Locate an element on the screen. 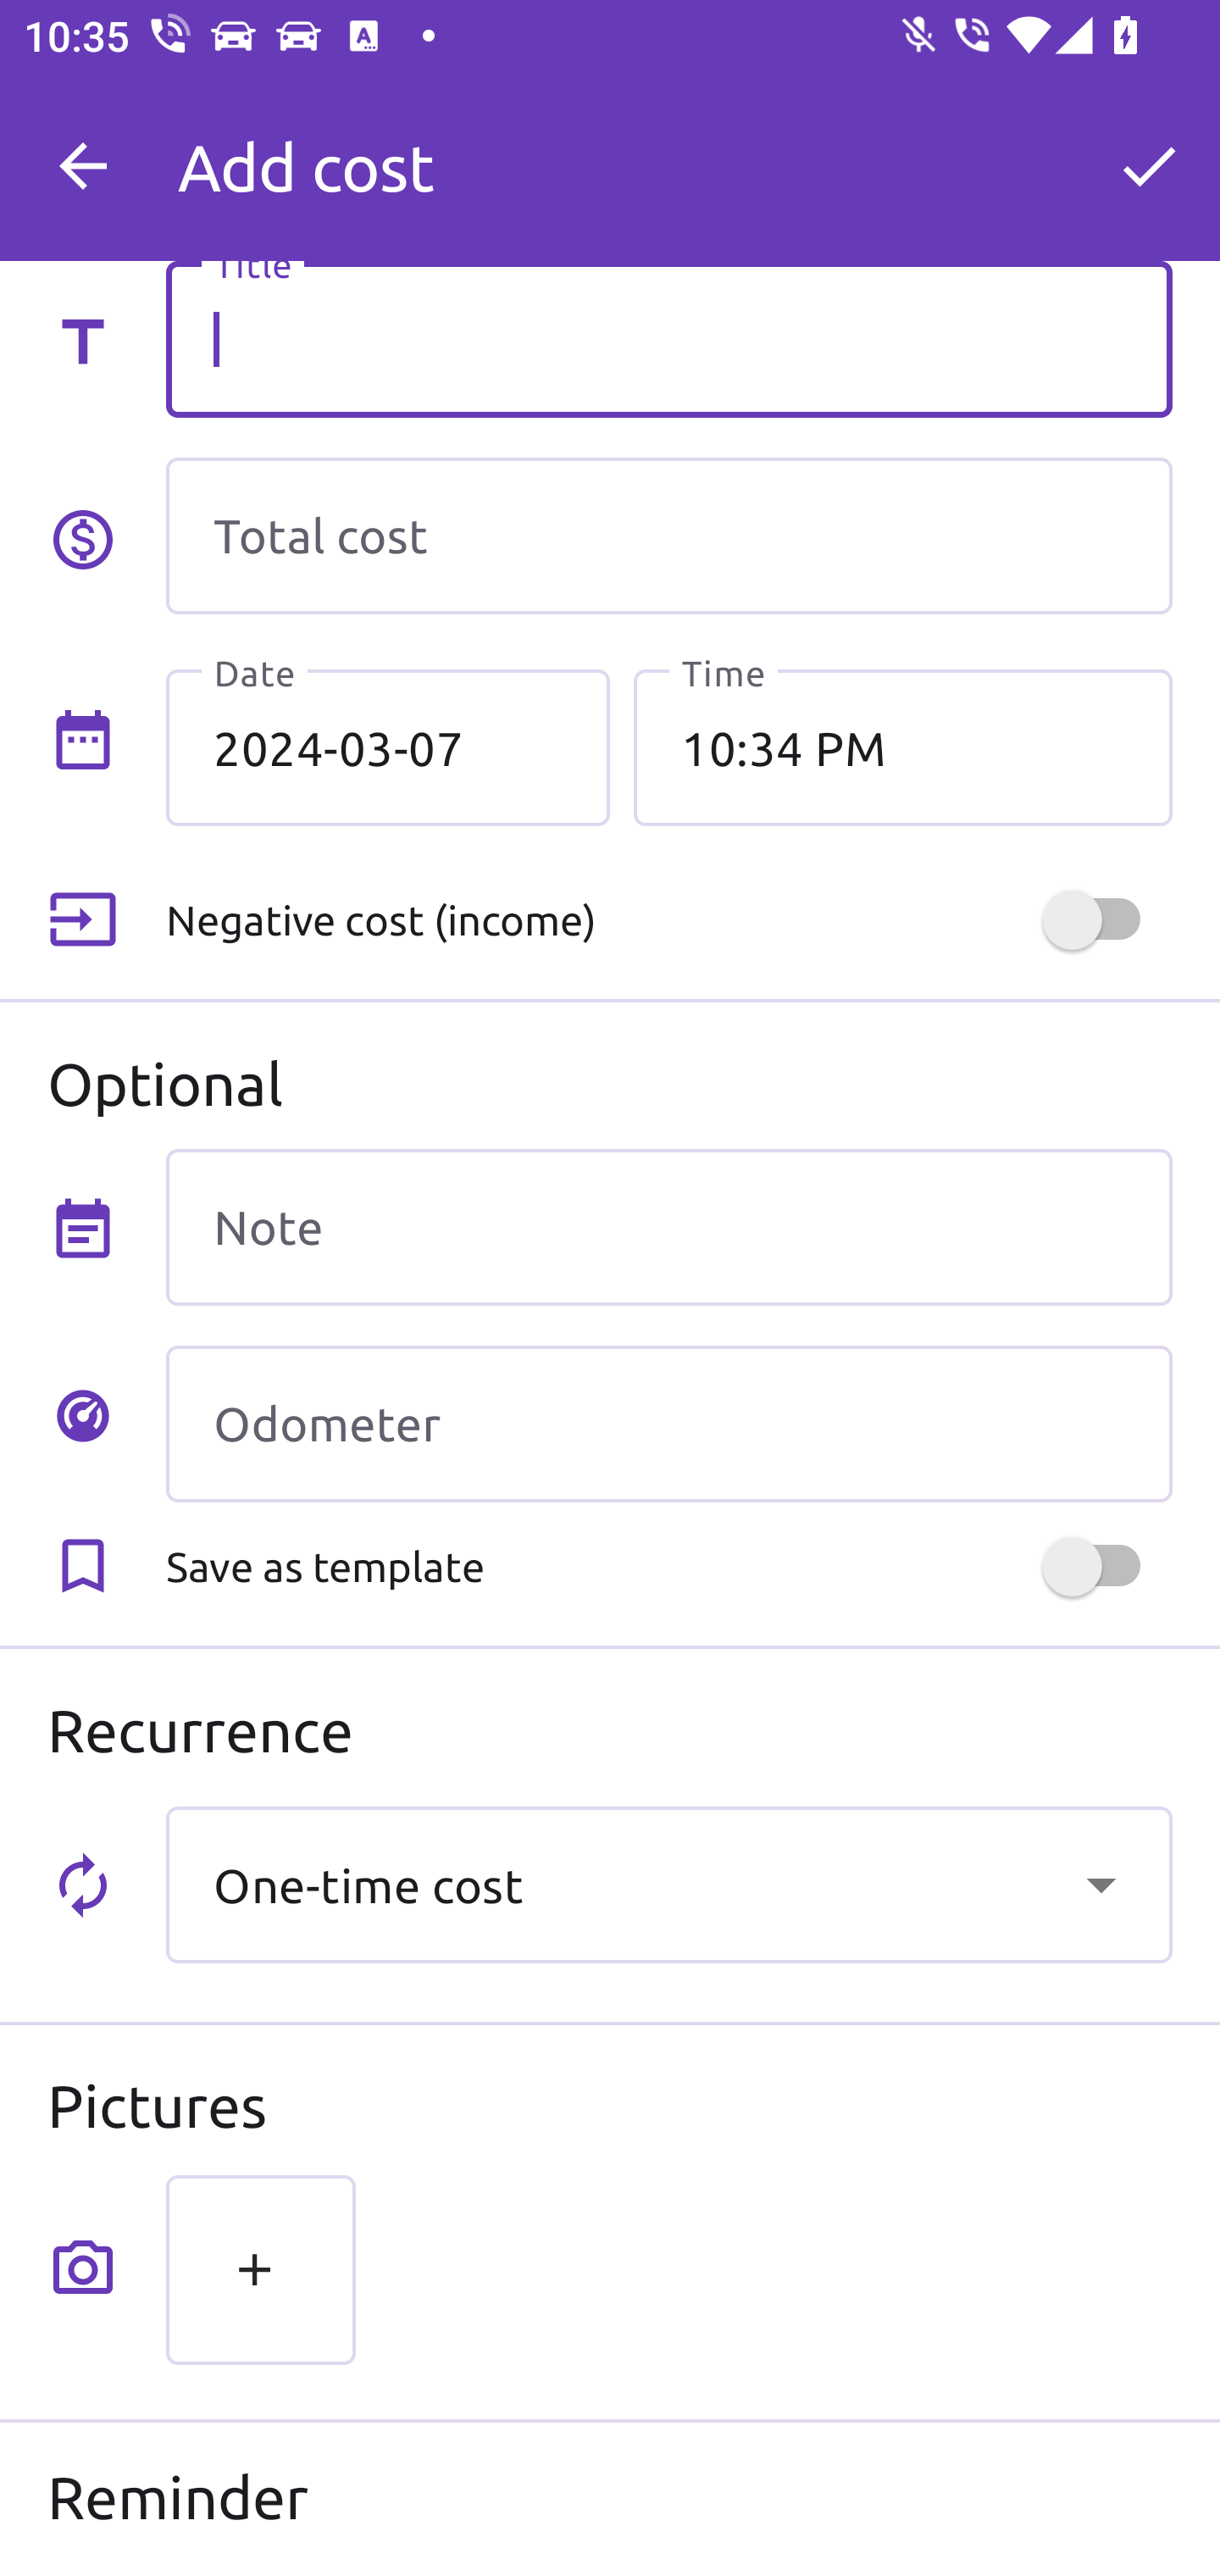 This screenshot has width=1220, height=2576. A No name 0 km is located at coordinates (668, 152).